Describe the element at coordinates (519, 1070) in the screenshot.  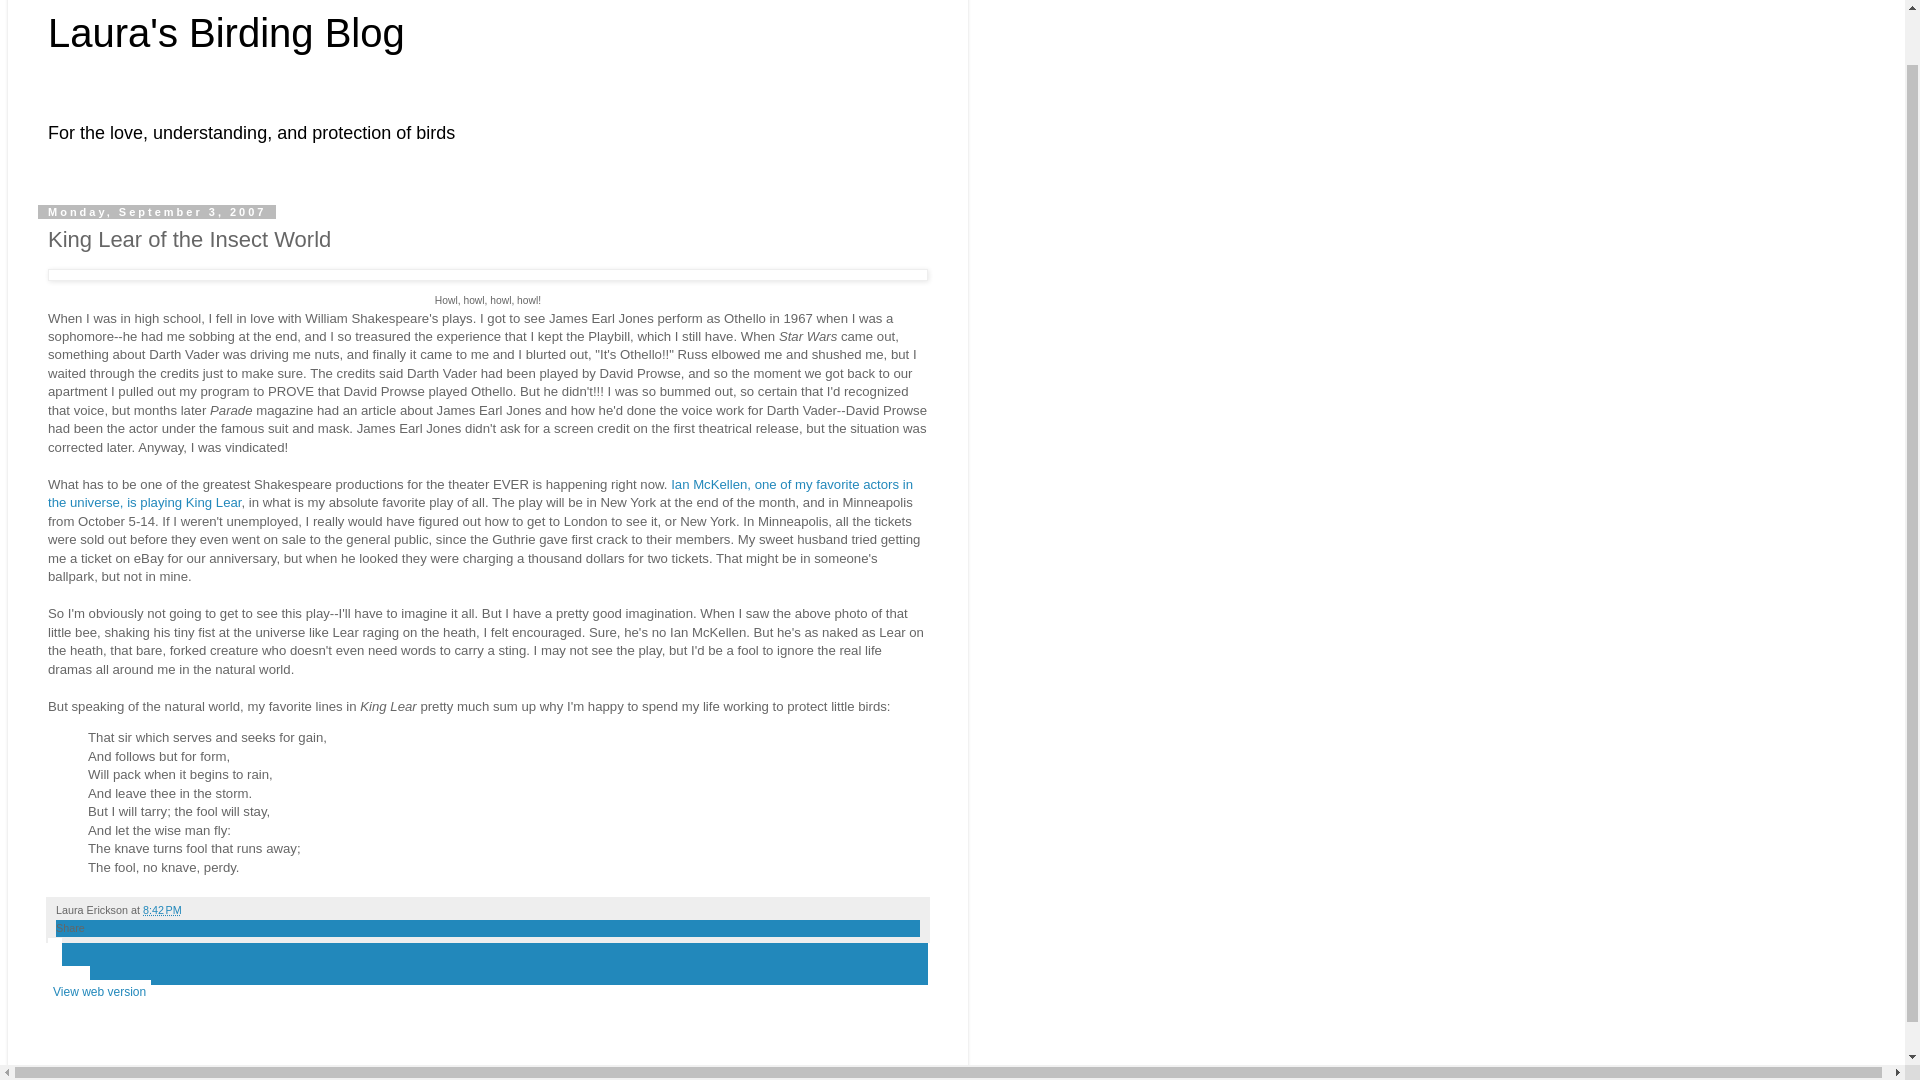
I see `Blogger` at that location.